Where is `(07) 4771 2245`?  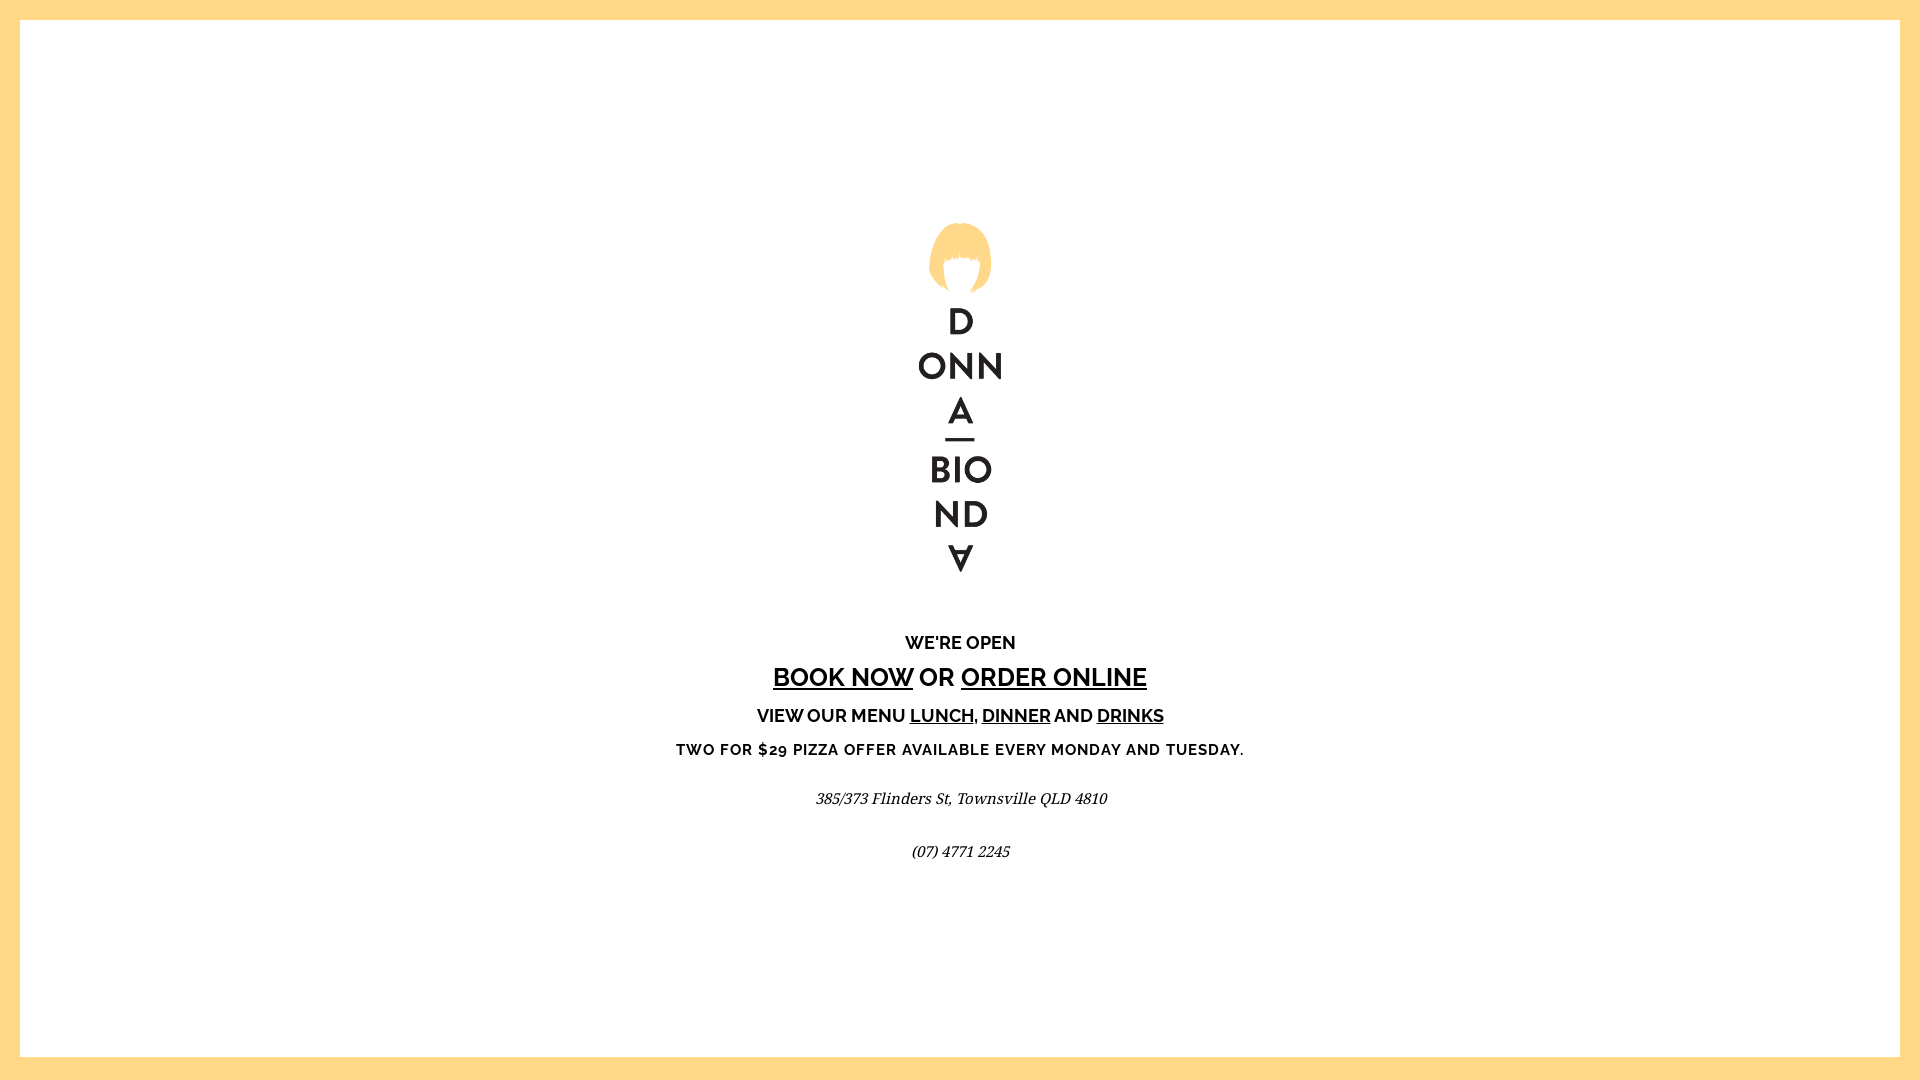 (07) 4771 2245 is located at coordinates (960, 850).